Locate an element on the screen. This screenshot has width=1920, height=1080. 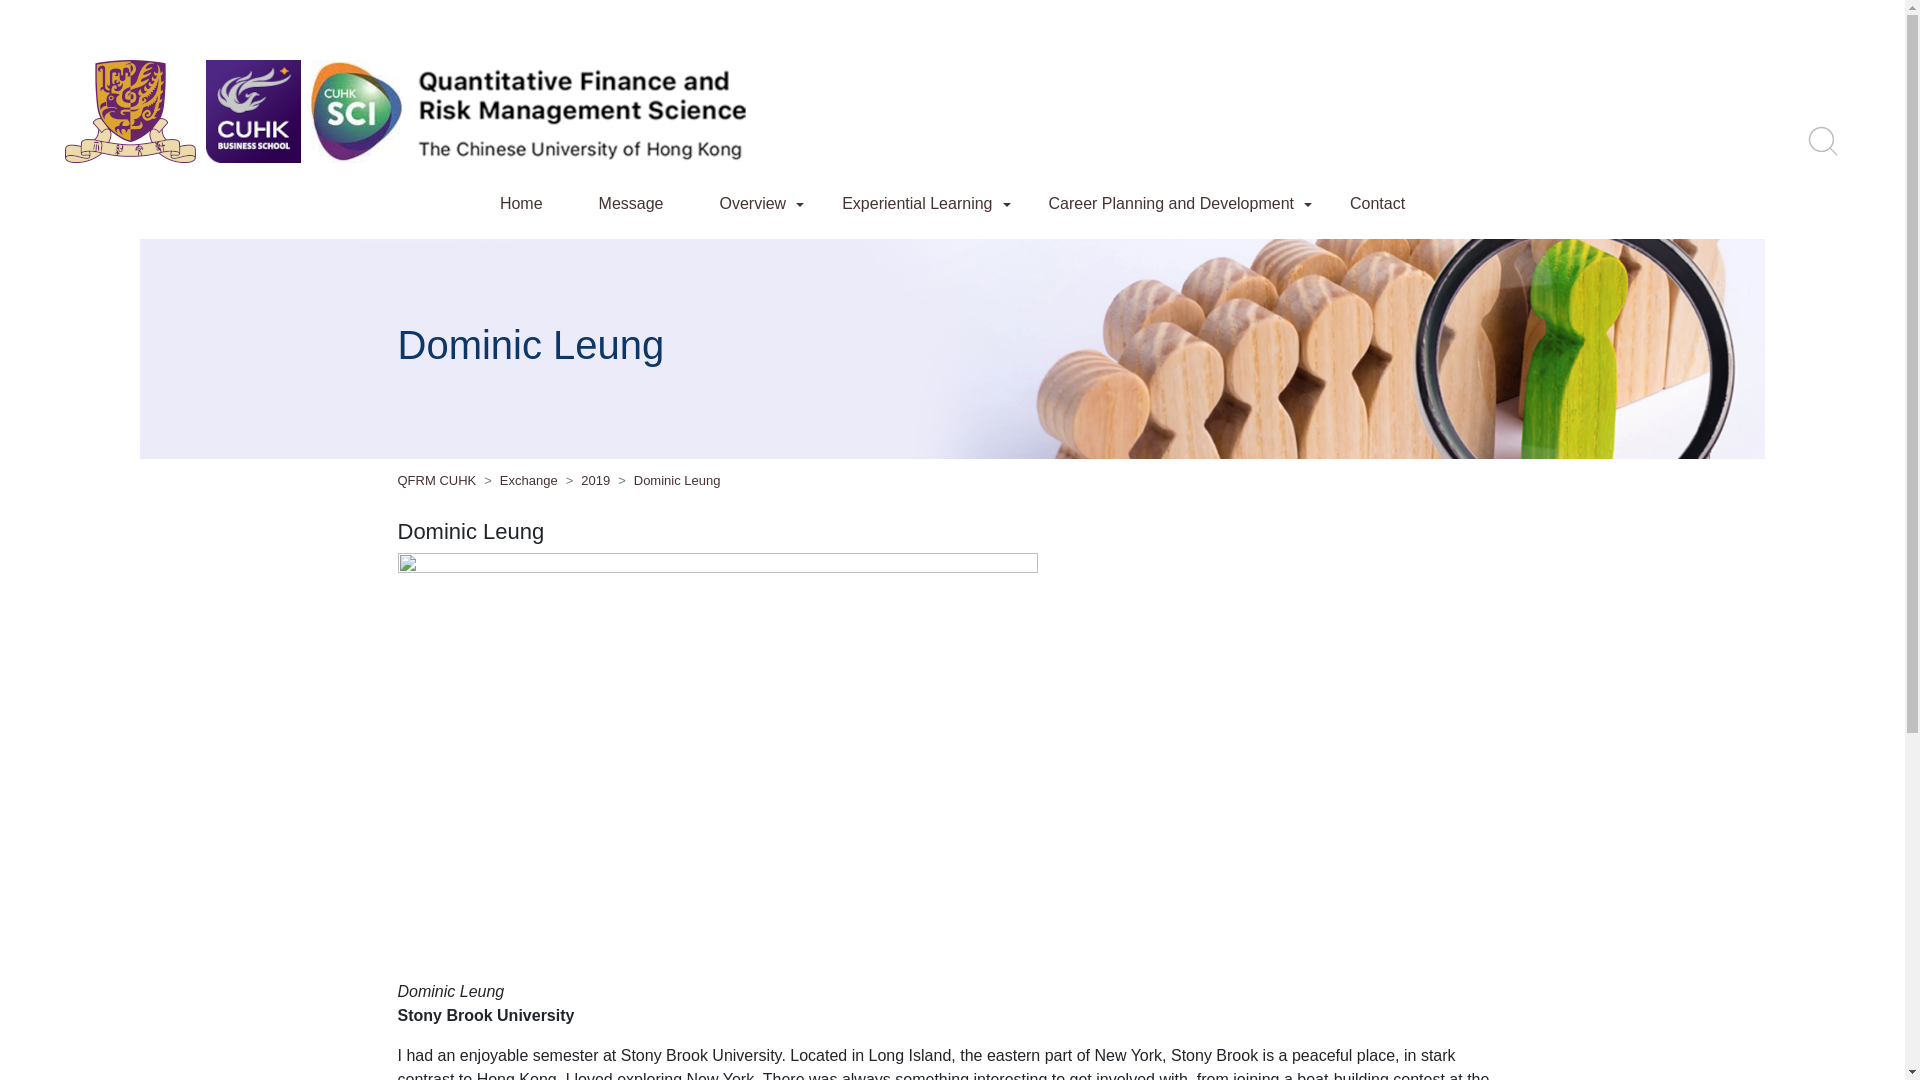
Contact is located at coordinates (1378, 203).